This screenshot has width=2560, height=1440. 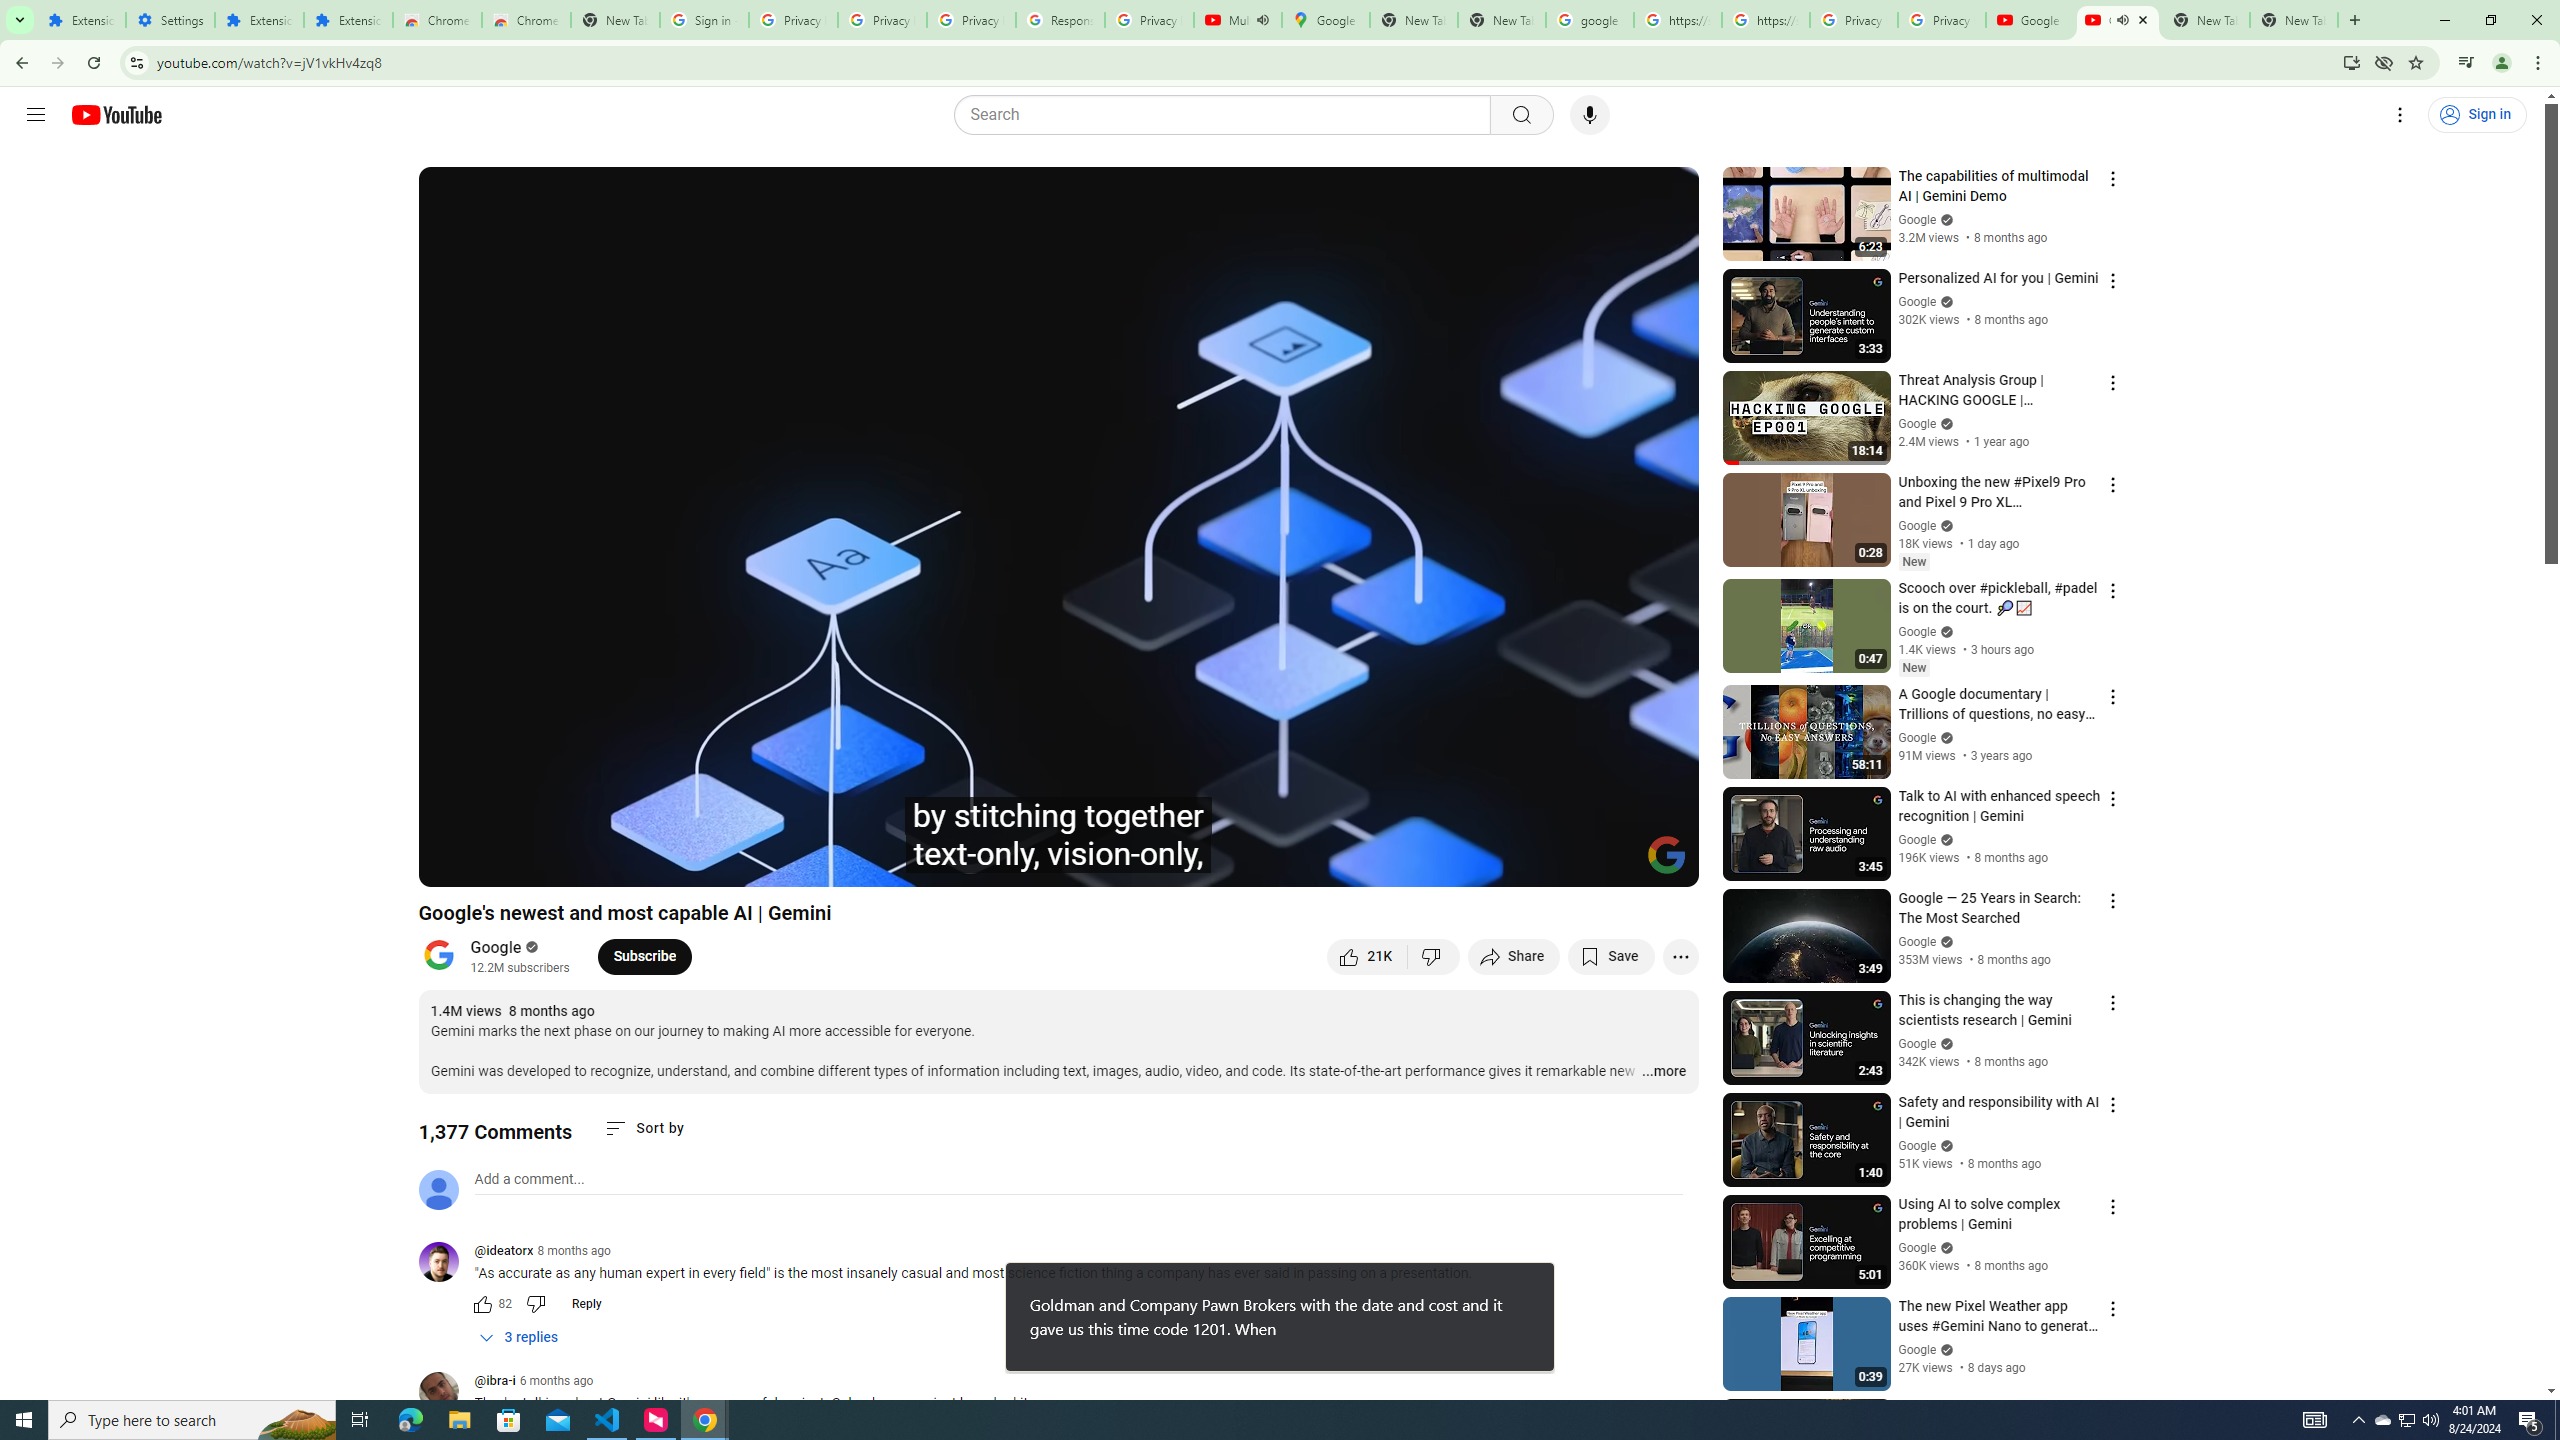 What do you see at coordinates (1913, 668) in the screenshot?
I see `New` at bounding box center [1913, 668].